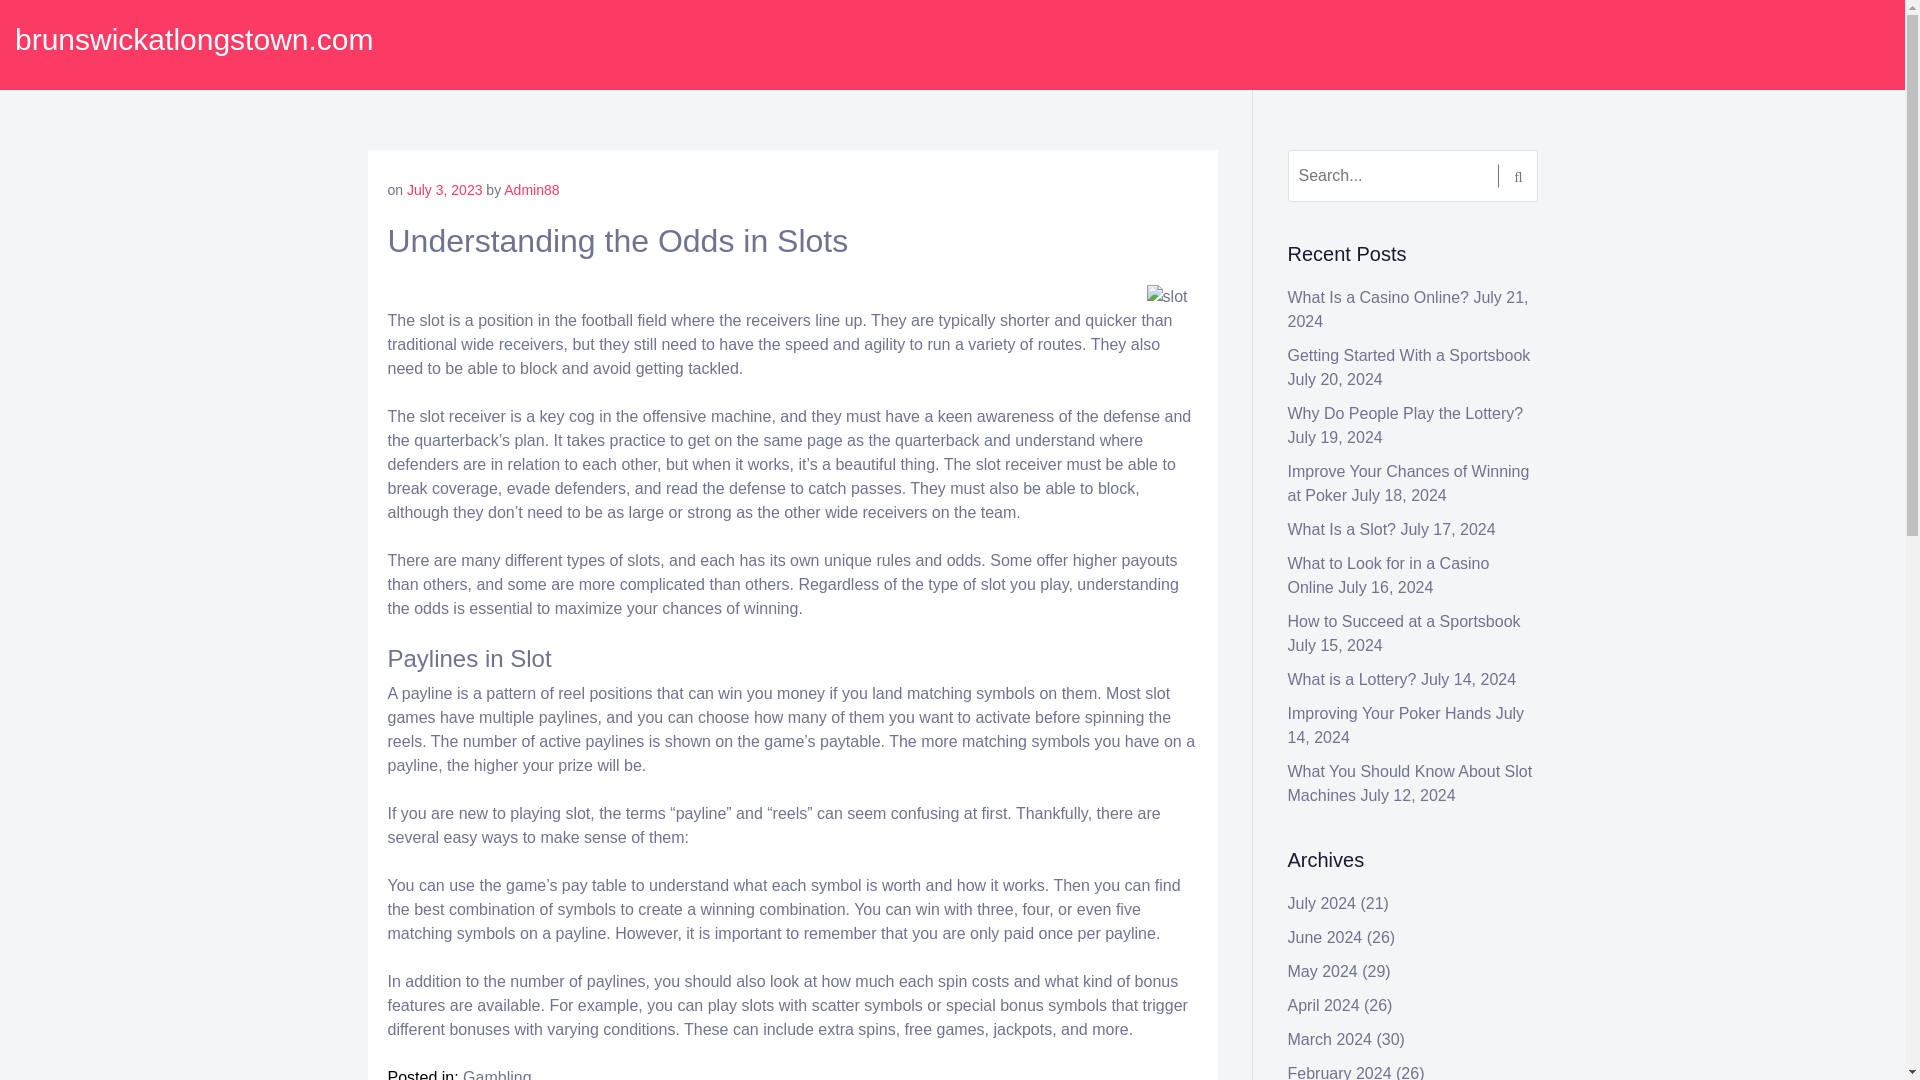 Image resolution: width=1920 pixels, height=1080 pixels. I want to click on March 2024, so click(1330, 1039).